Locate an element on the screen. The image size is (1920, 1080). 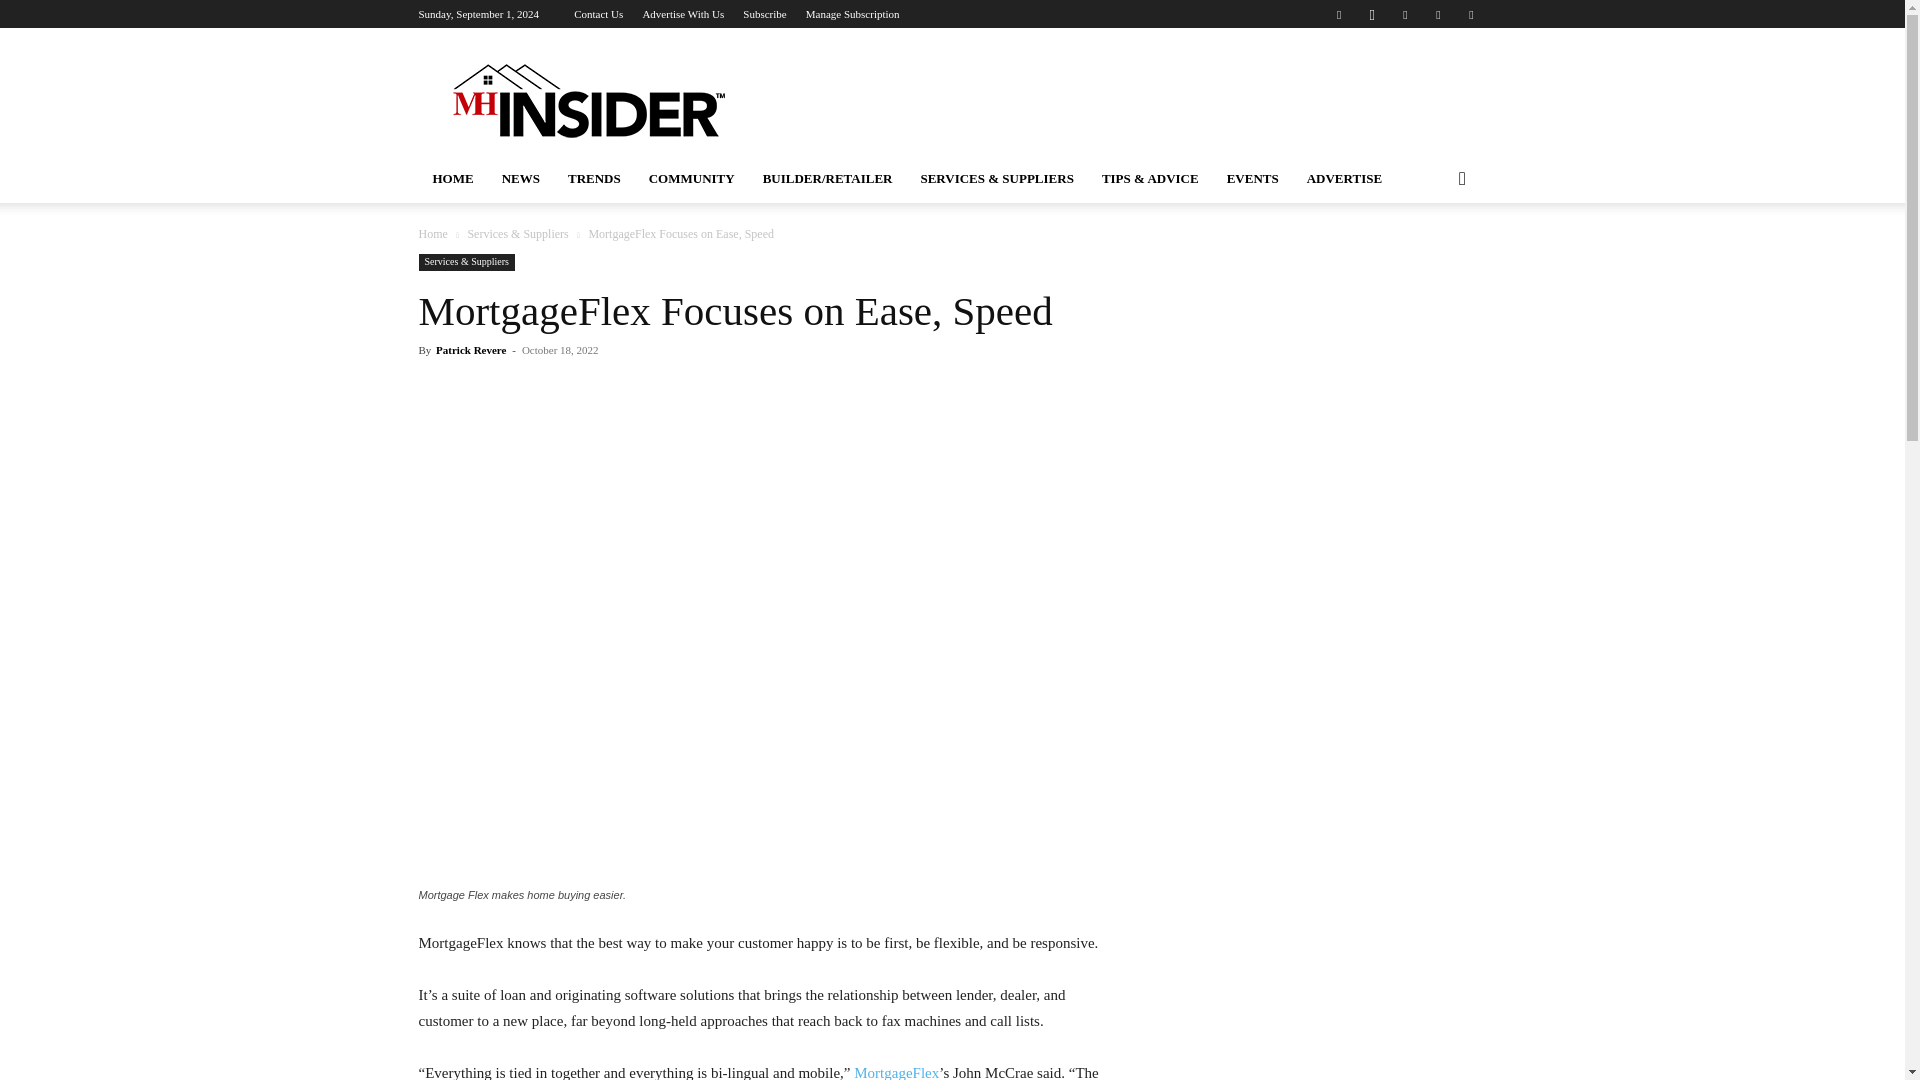
ADVERTISE is located at coordinates (1344, 179).